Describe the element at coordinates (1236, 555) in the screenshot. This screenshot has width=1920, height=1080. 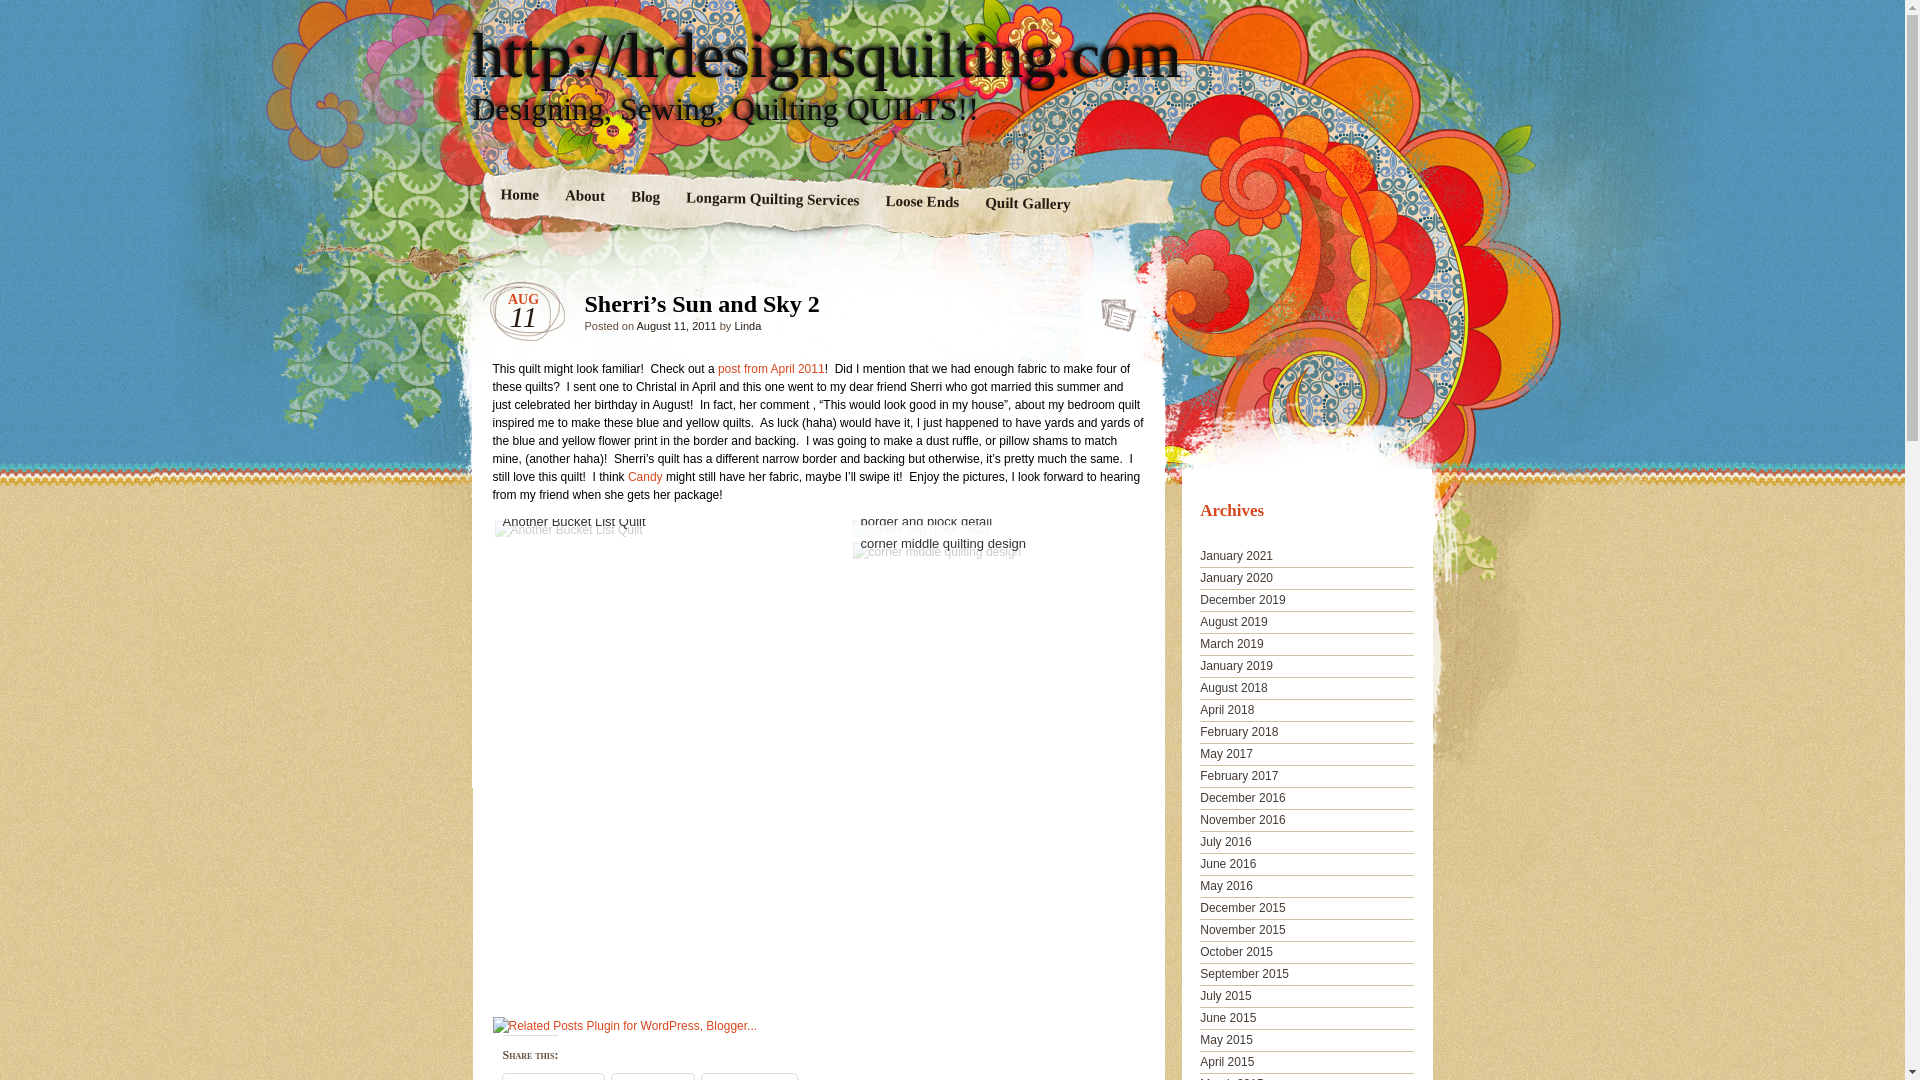
I see `January 2021` at that location.